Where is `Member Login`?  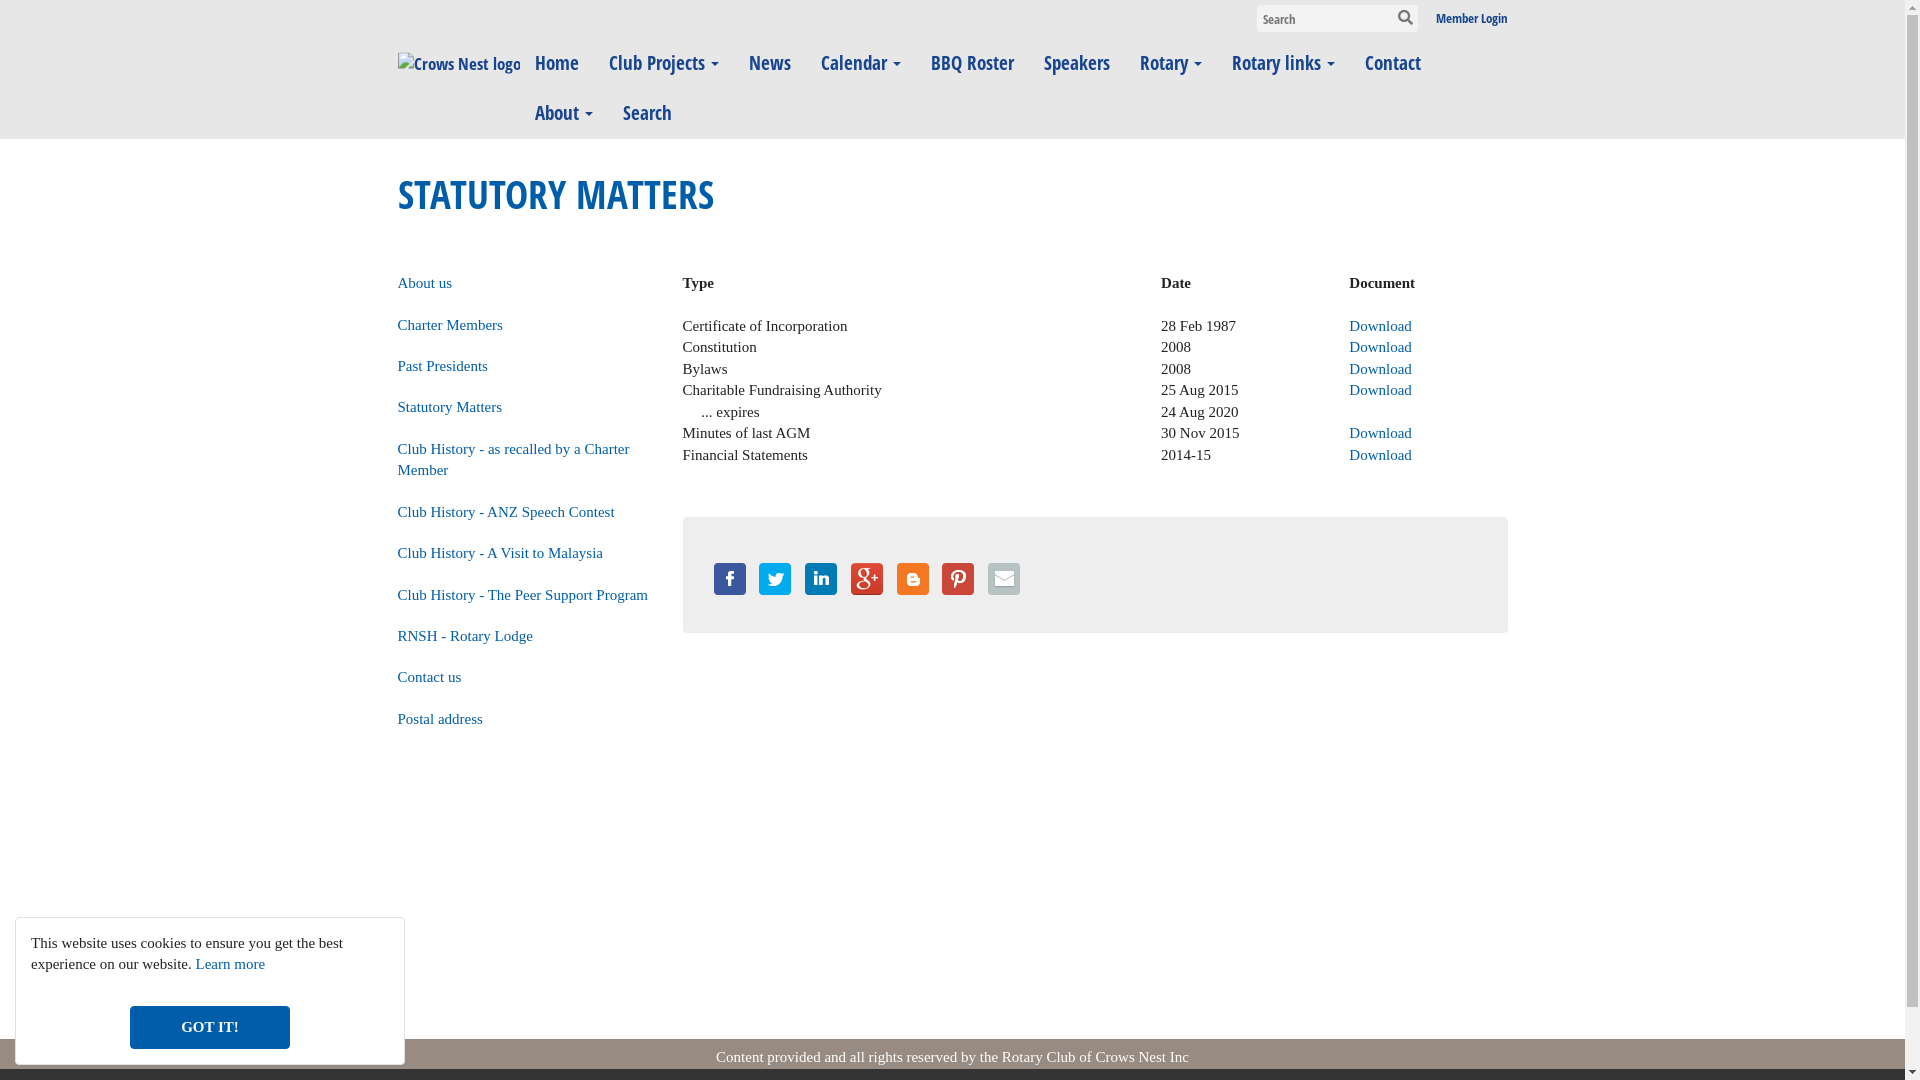 Member Login is located at coordinates (1472, 18).